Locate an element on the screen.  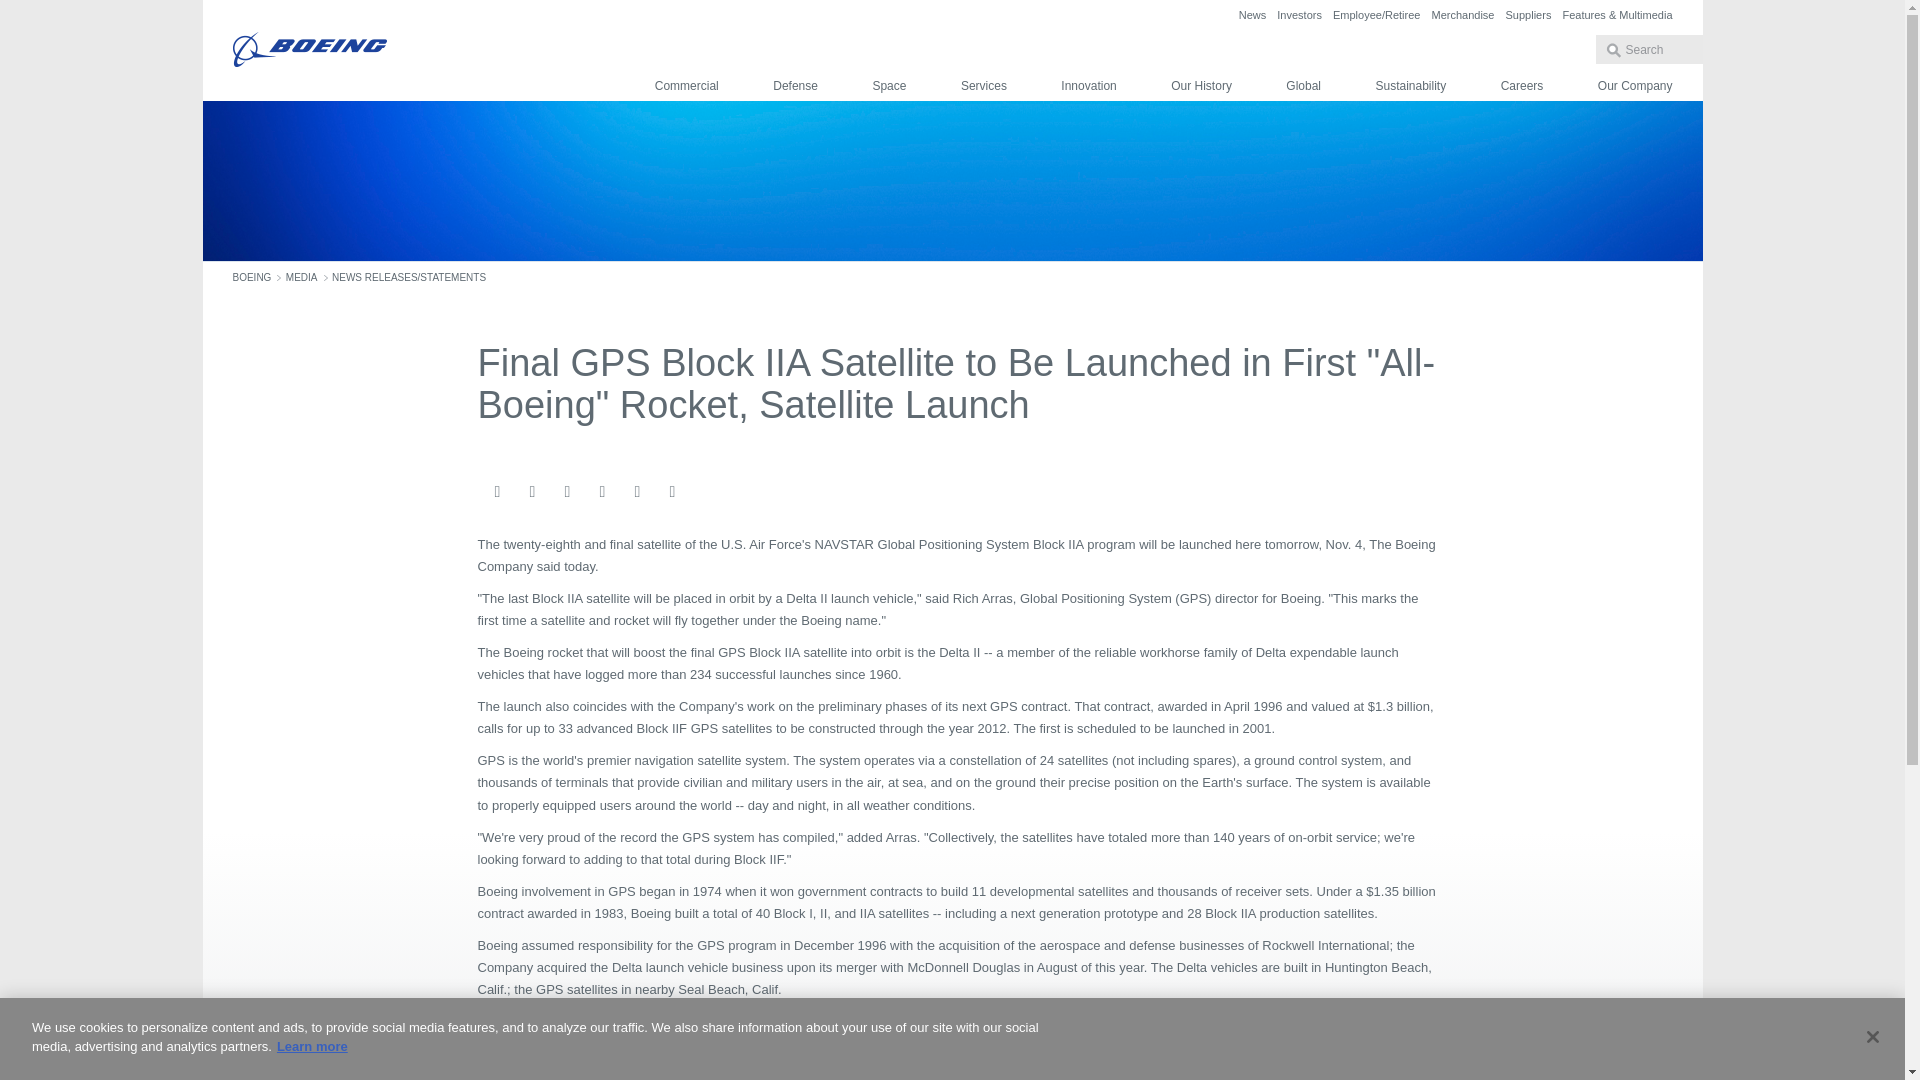
Twitter Share is located at coordinates (602, 492).